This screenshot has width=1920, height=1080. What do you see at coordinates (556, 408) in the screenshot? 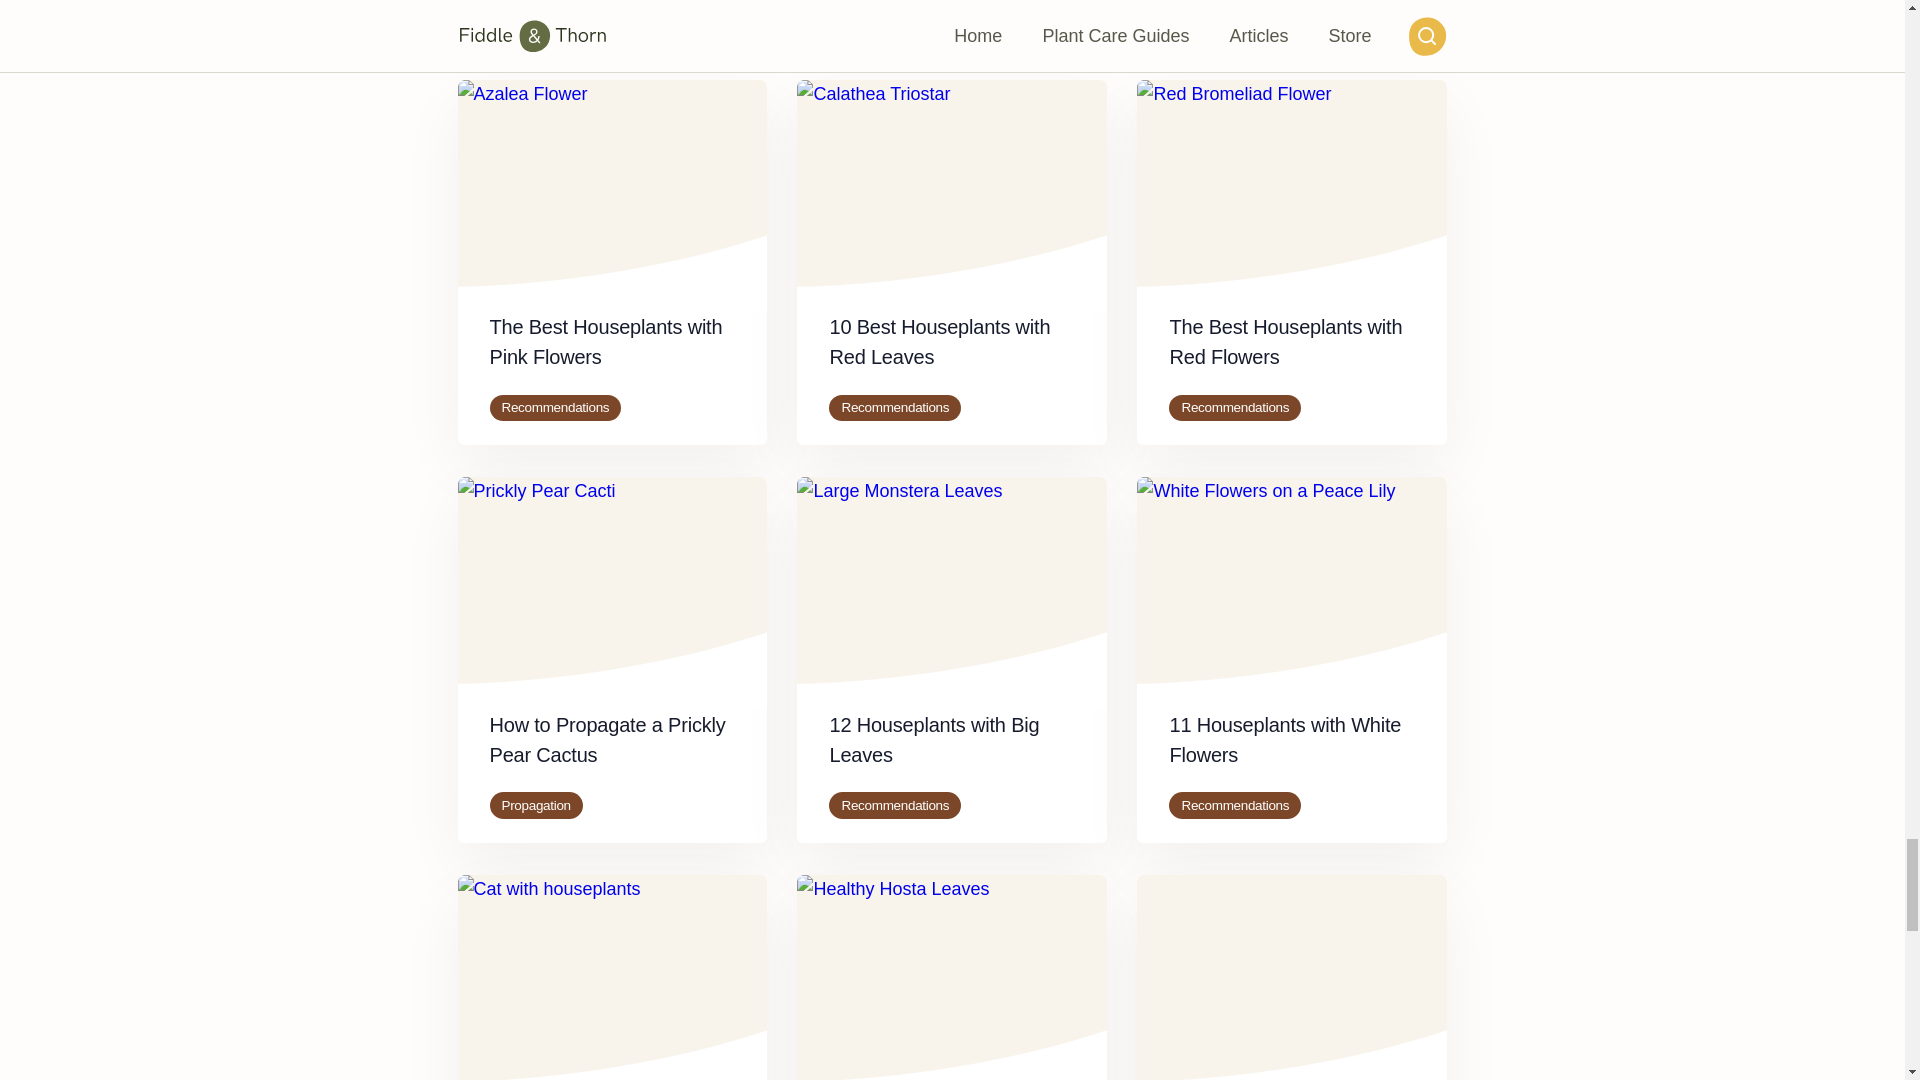
I see `Recommendations` at bounding box center [556, 408].